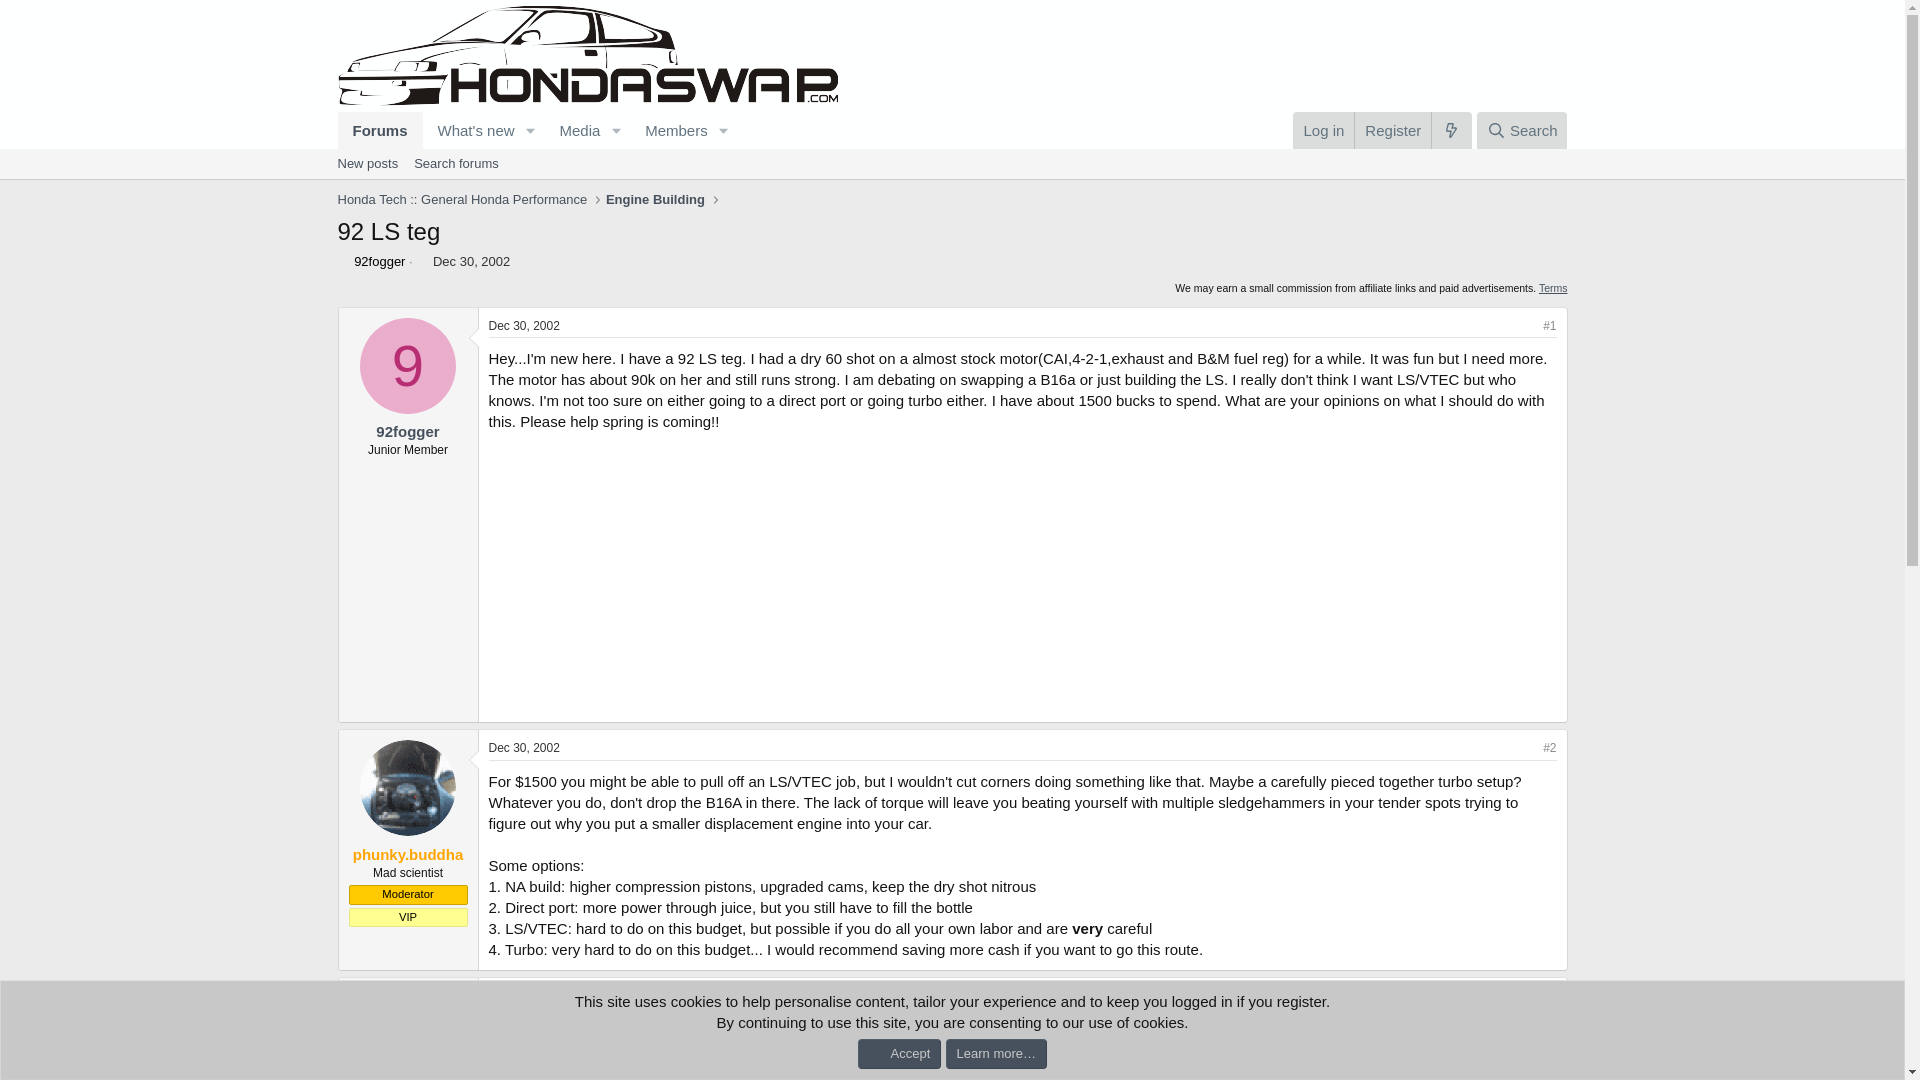  I want to click on Honda Tech :: General Honda Performance, so click(462, 200).